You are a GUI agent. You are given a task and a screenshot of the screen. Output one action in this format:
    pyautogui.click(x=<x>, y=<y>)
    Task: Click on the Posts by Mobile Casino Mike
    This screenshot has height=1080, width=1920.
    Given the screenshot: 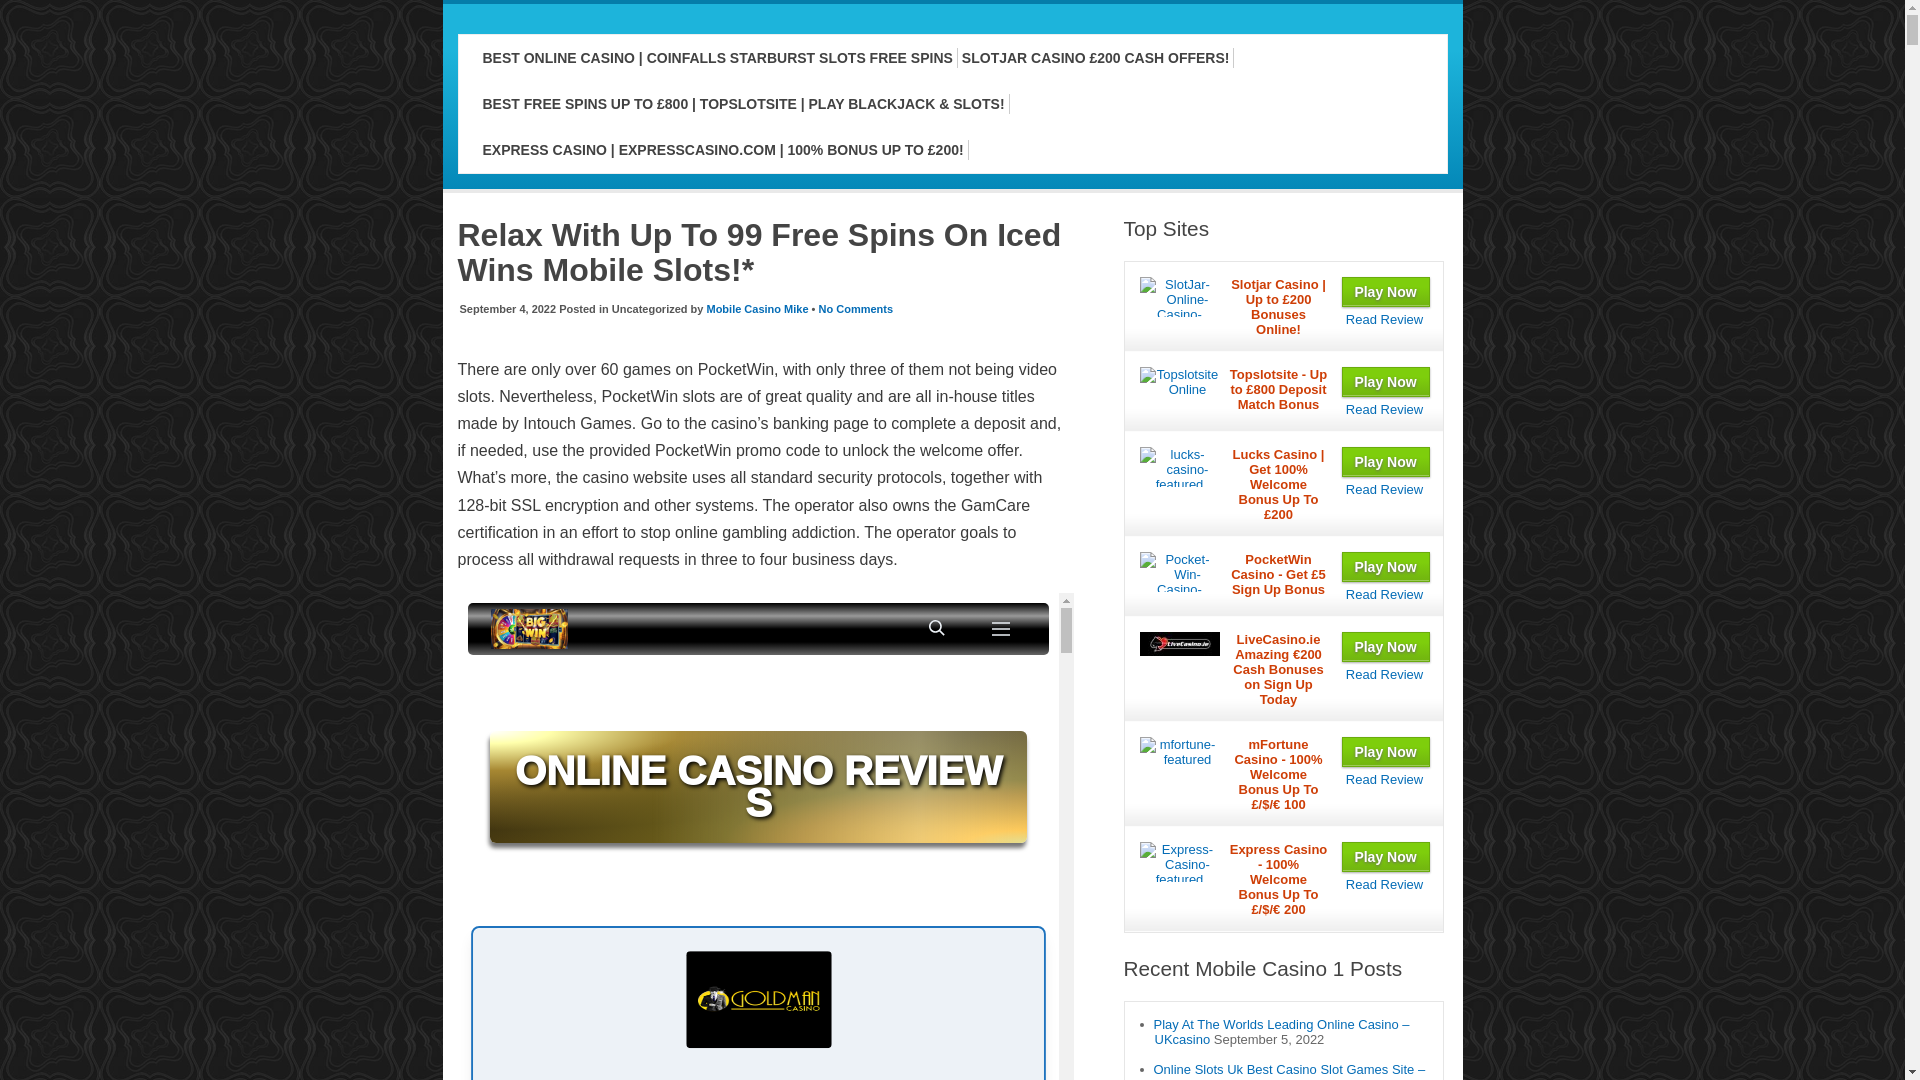 What is the action you would take?
    pyautogui.click(x=757, y=309)
    